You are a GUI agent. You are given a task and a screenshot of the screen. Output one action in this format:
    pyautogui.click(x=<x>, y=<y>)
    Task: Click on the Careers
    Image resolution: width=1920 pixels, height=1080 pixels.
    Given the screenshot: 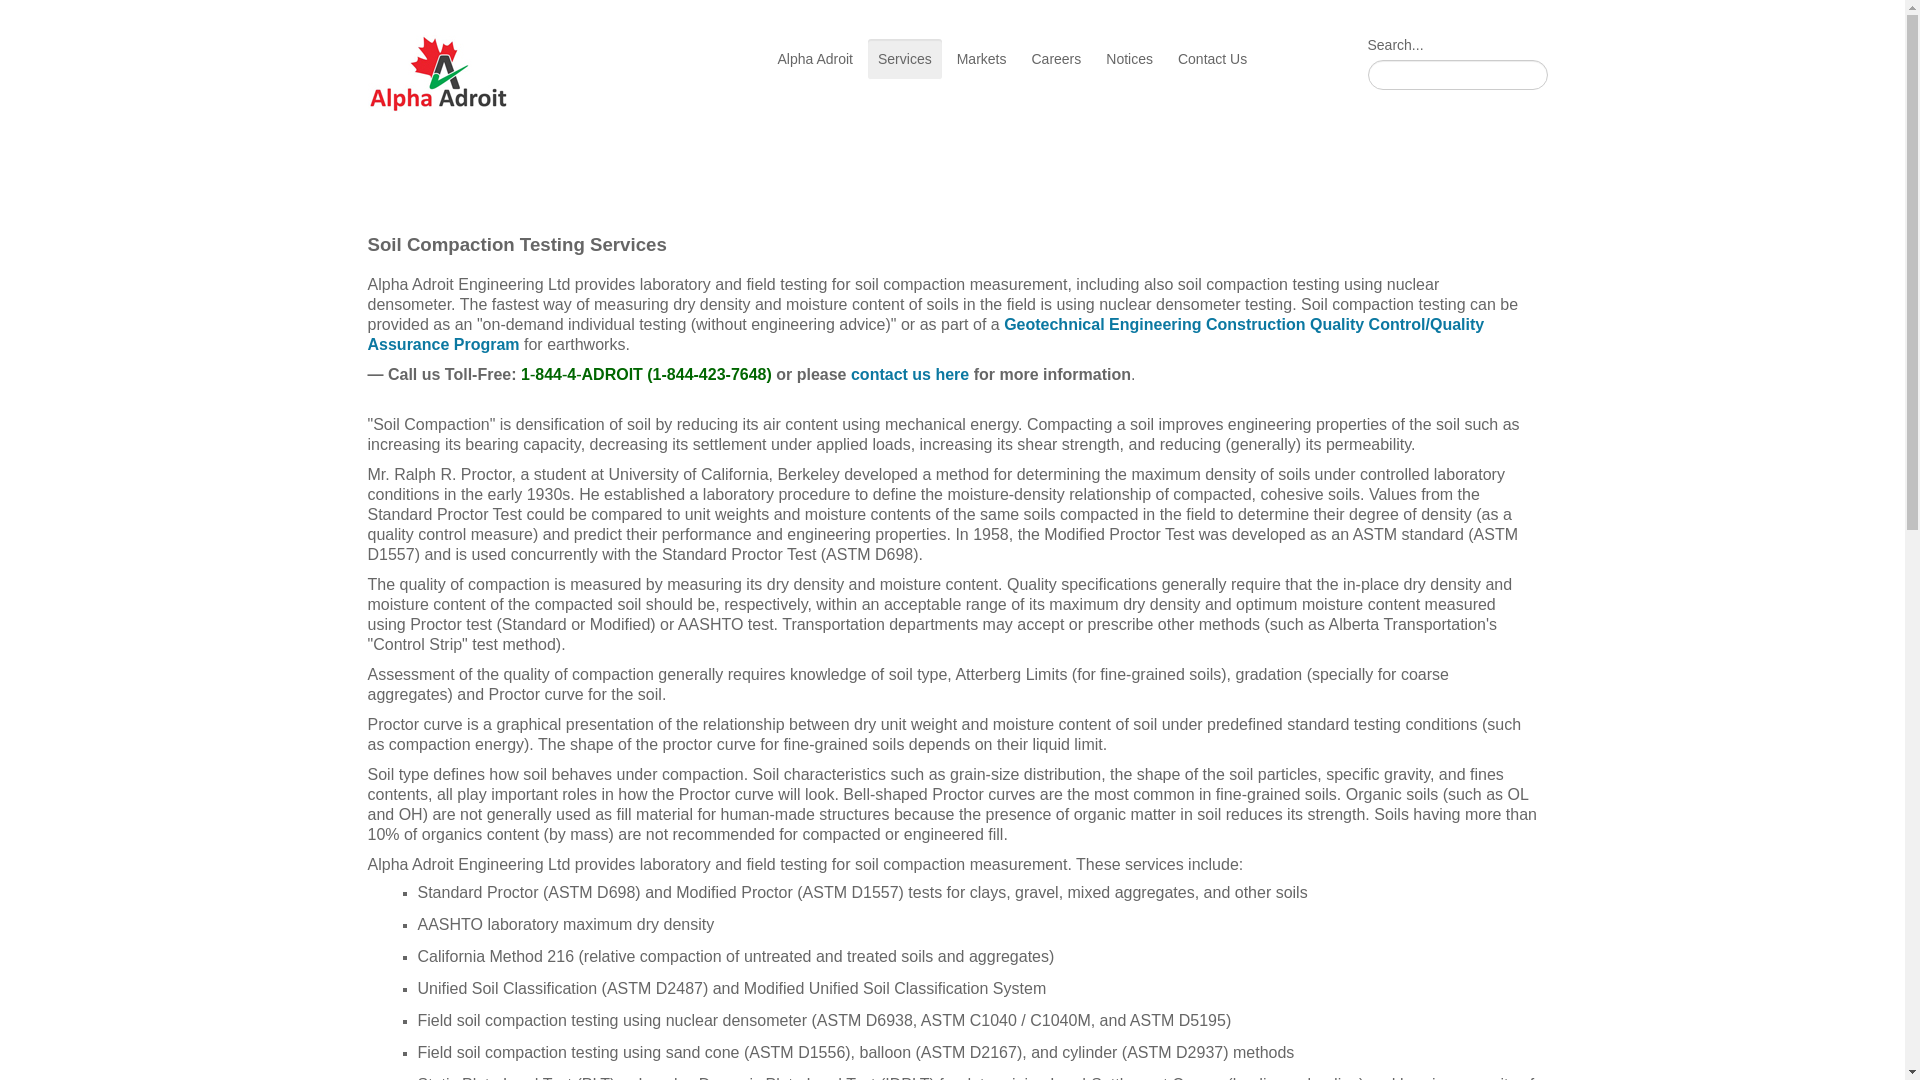 What is the action you would take?
    pyautogui.click(x=1056, y=58)
    